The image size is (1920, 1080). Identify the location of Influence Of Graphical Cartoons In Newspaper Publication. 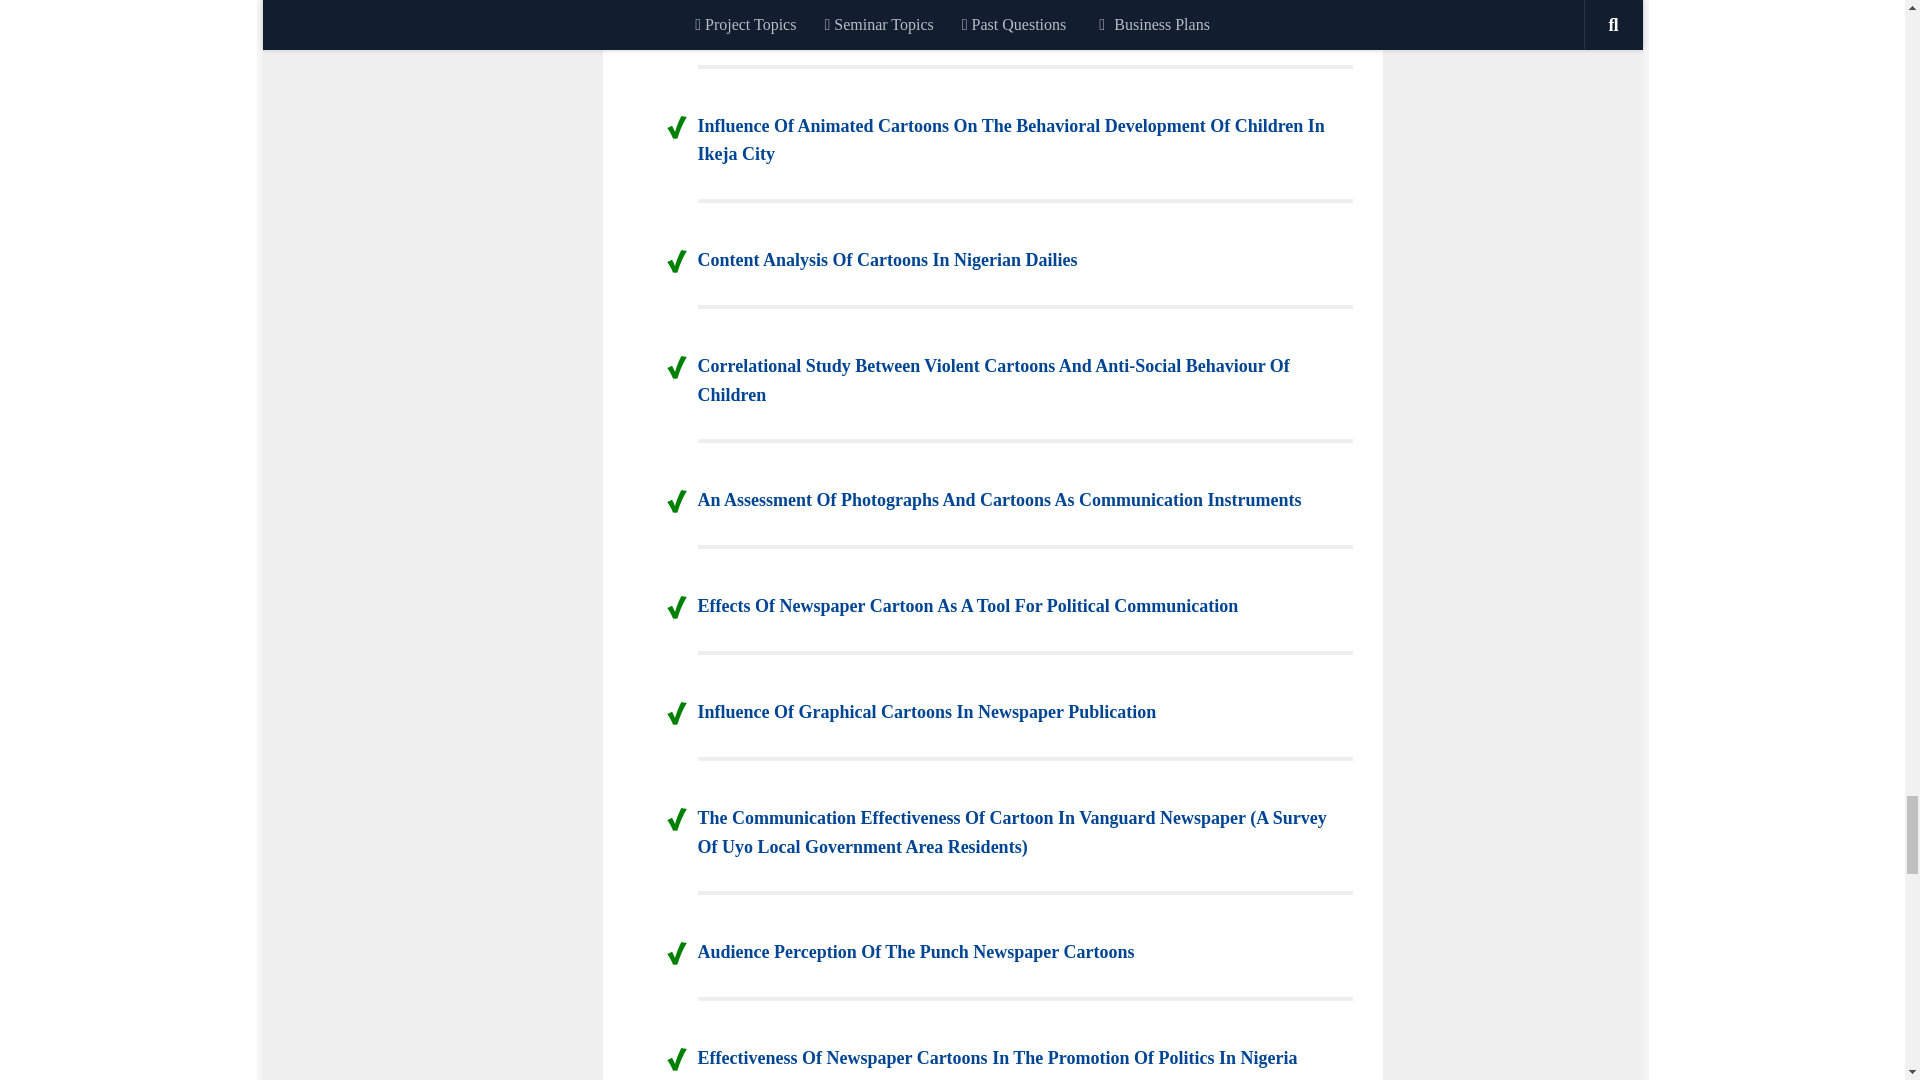
(928, 712).